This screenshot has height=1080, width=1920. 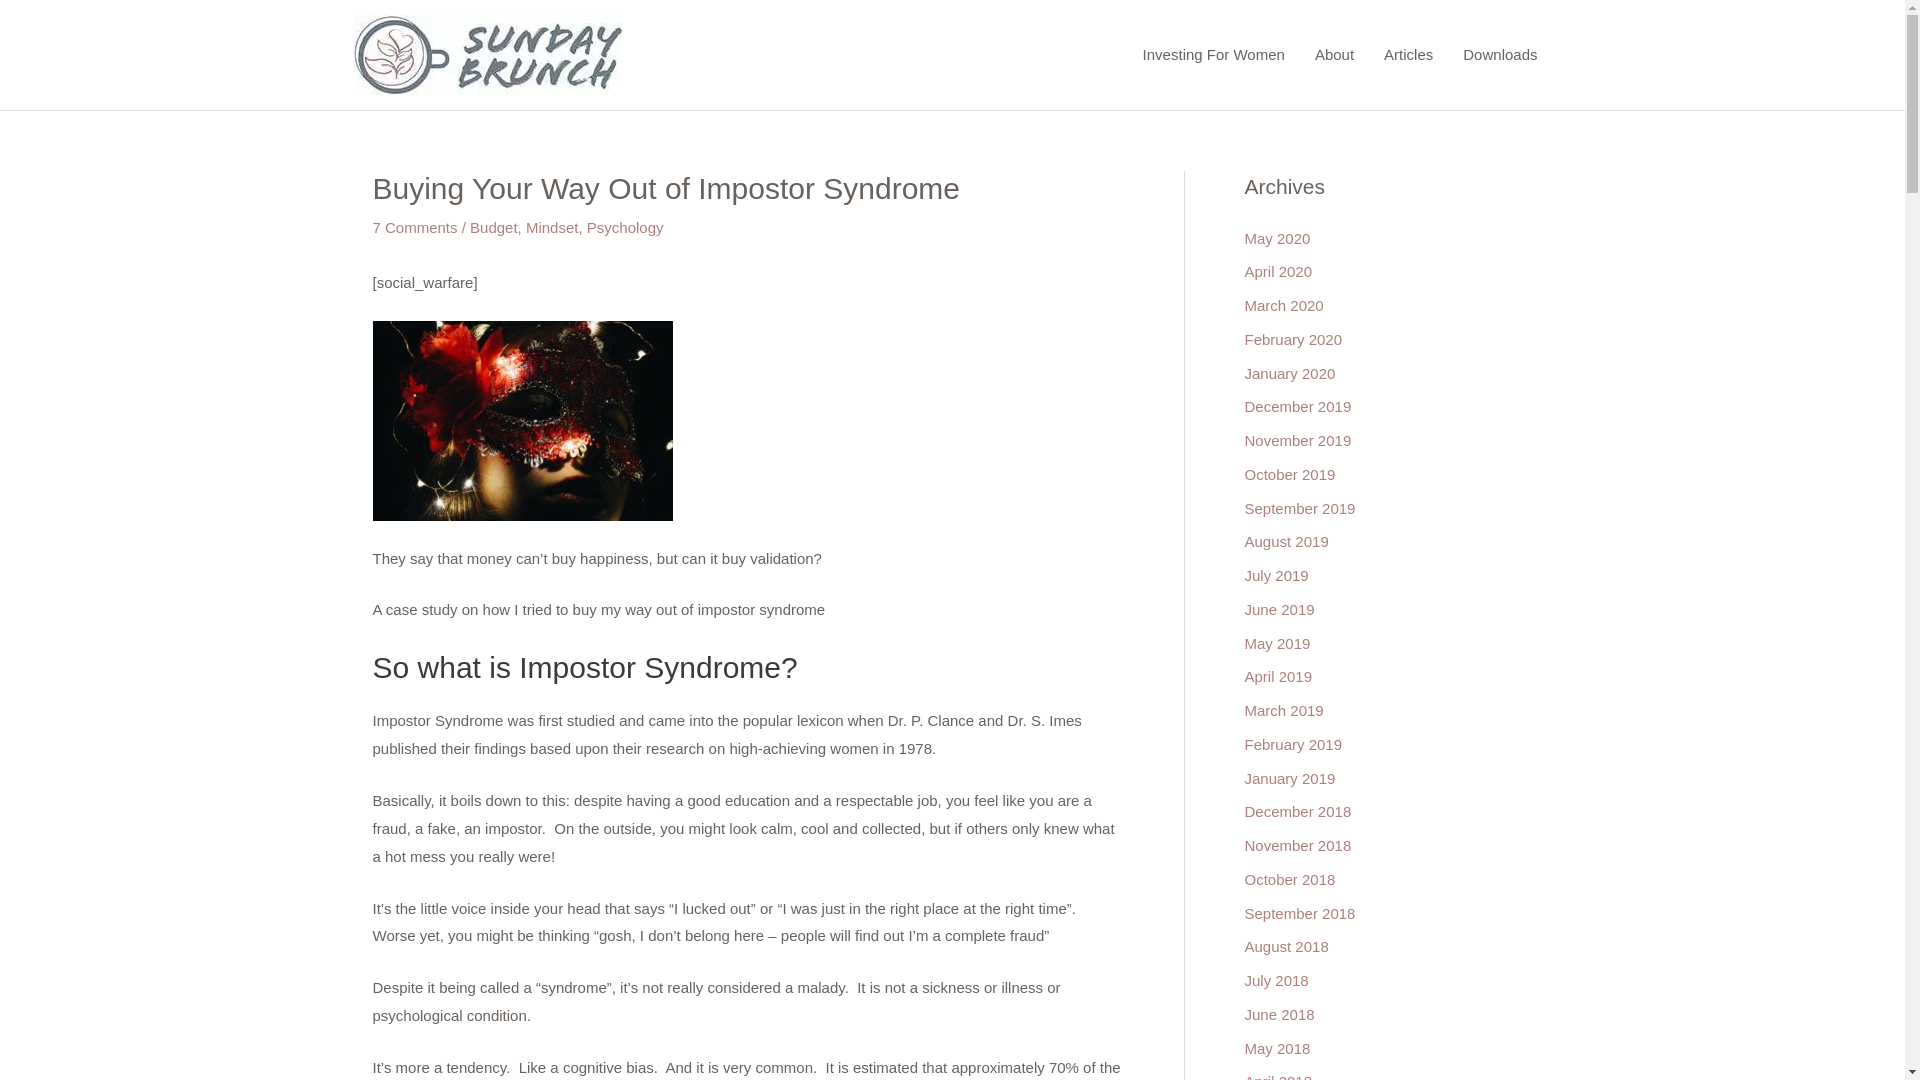 I want to click on 7 Comments, so click(x=414, y=228).